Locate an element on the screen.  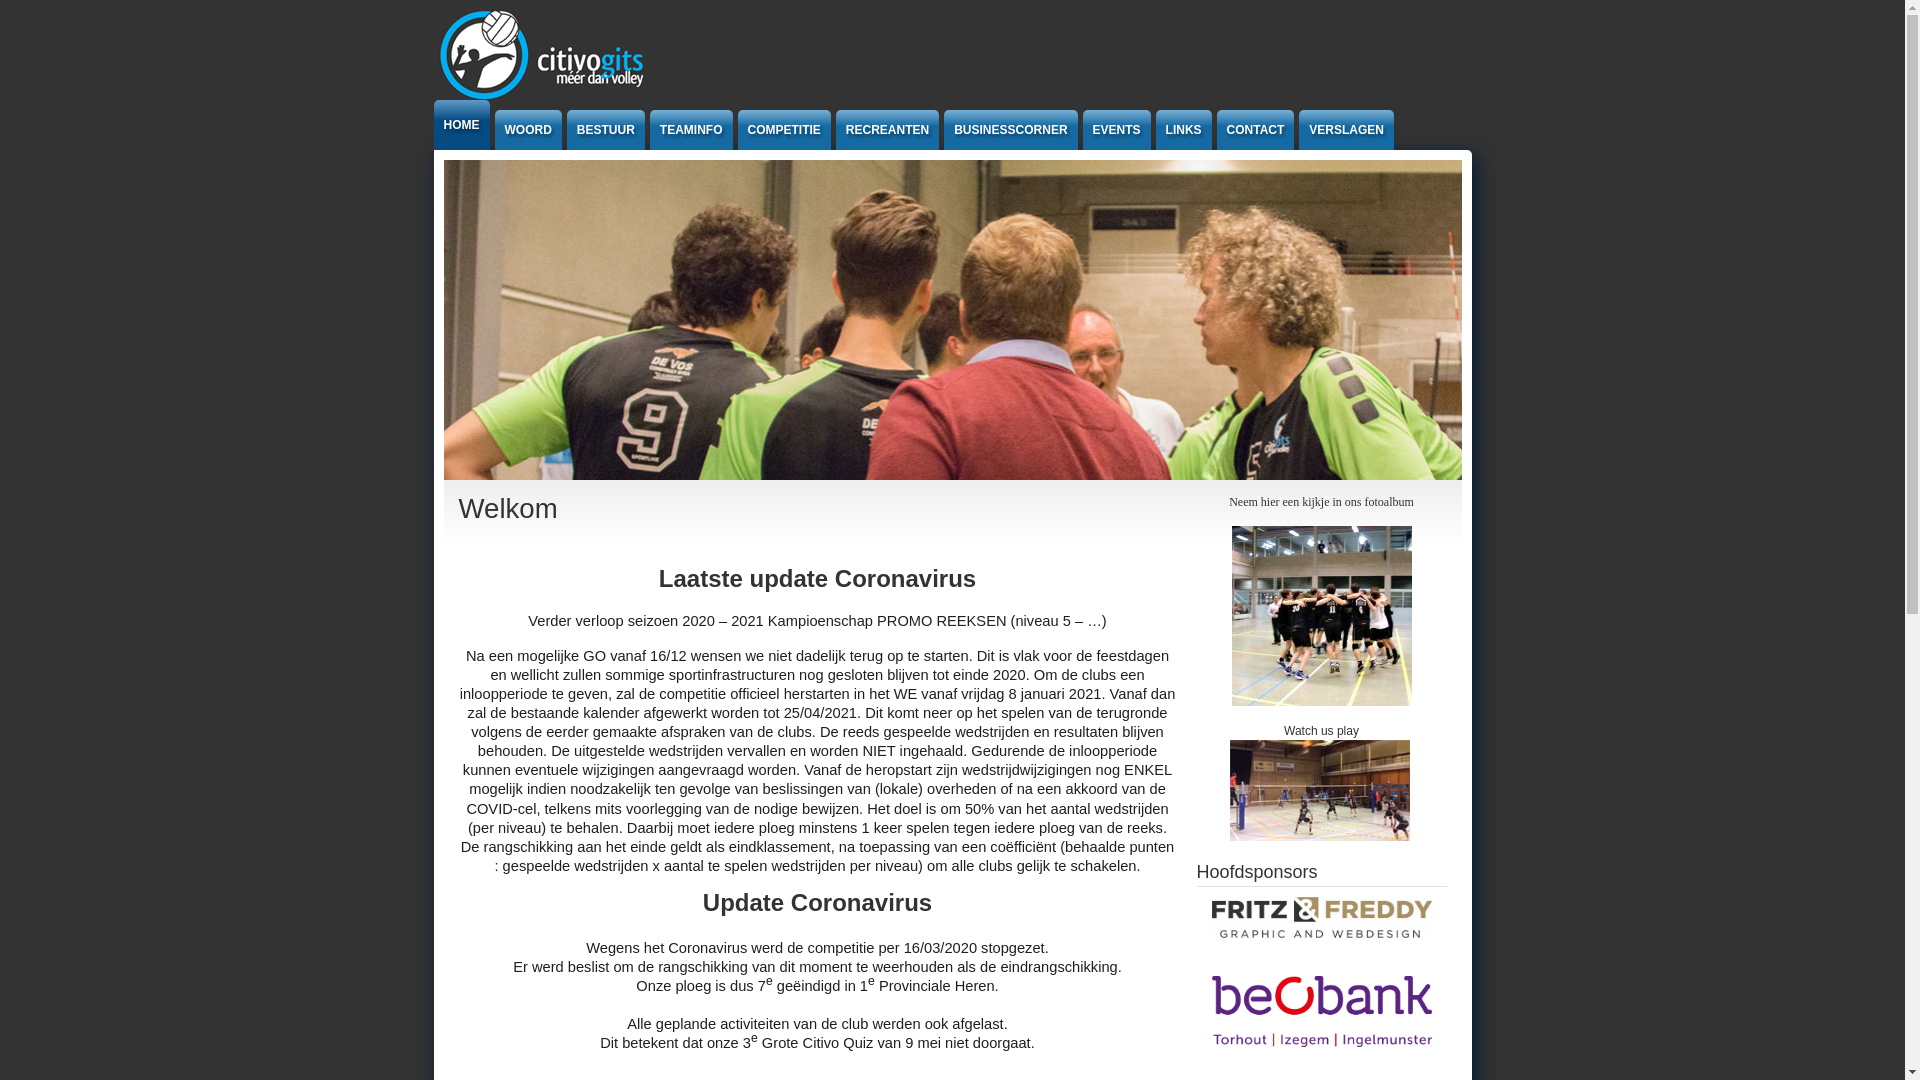
TEAMINFO is located at coordinates (692, 130).